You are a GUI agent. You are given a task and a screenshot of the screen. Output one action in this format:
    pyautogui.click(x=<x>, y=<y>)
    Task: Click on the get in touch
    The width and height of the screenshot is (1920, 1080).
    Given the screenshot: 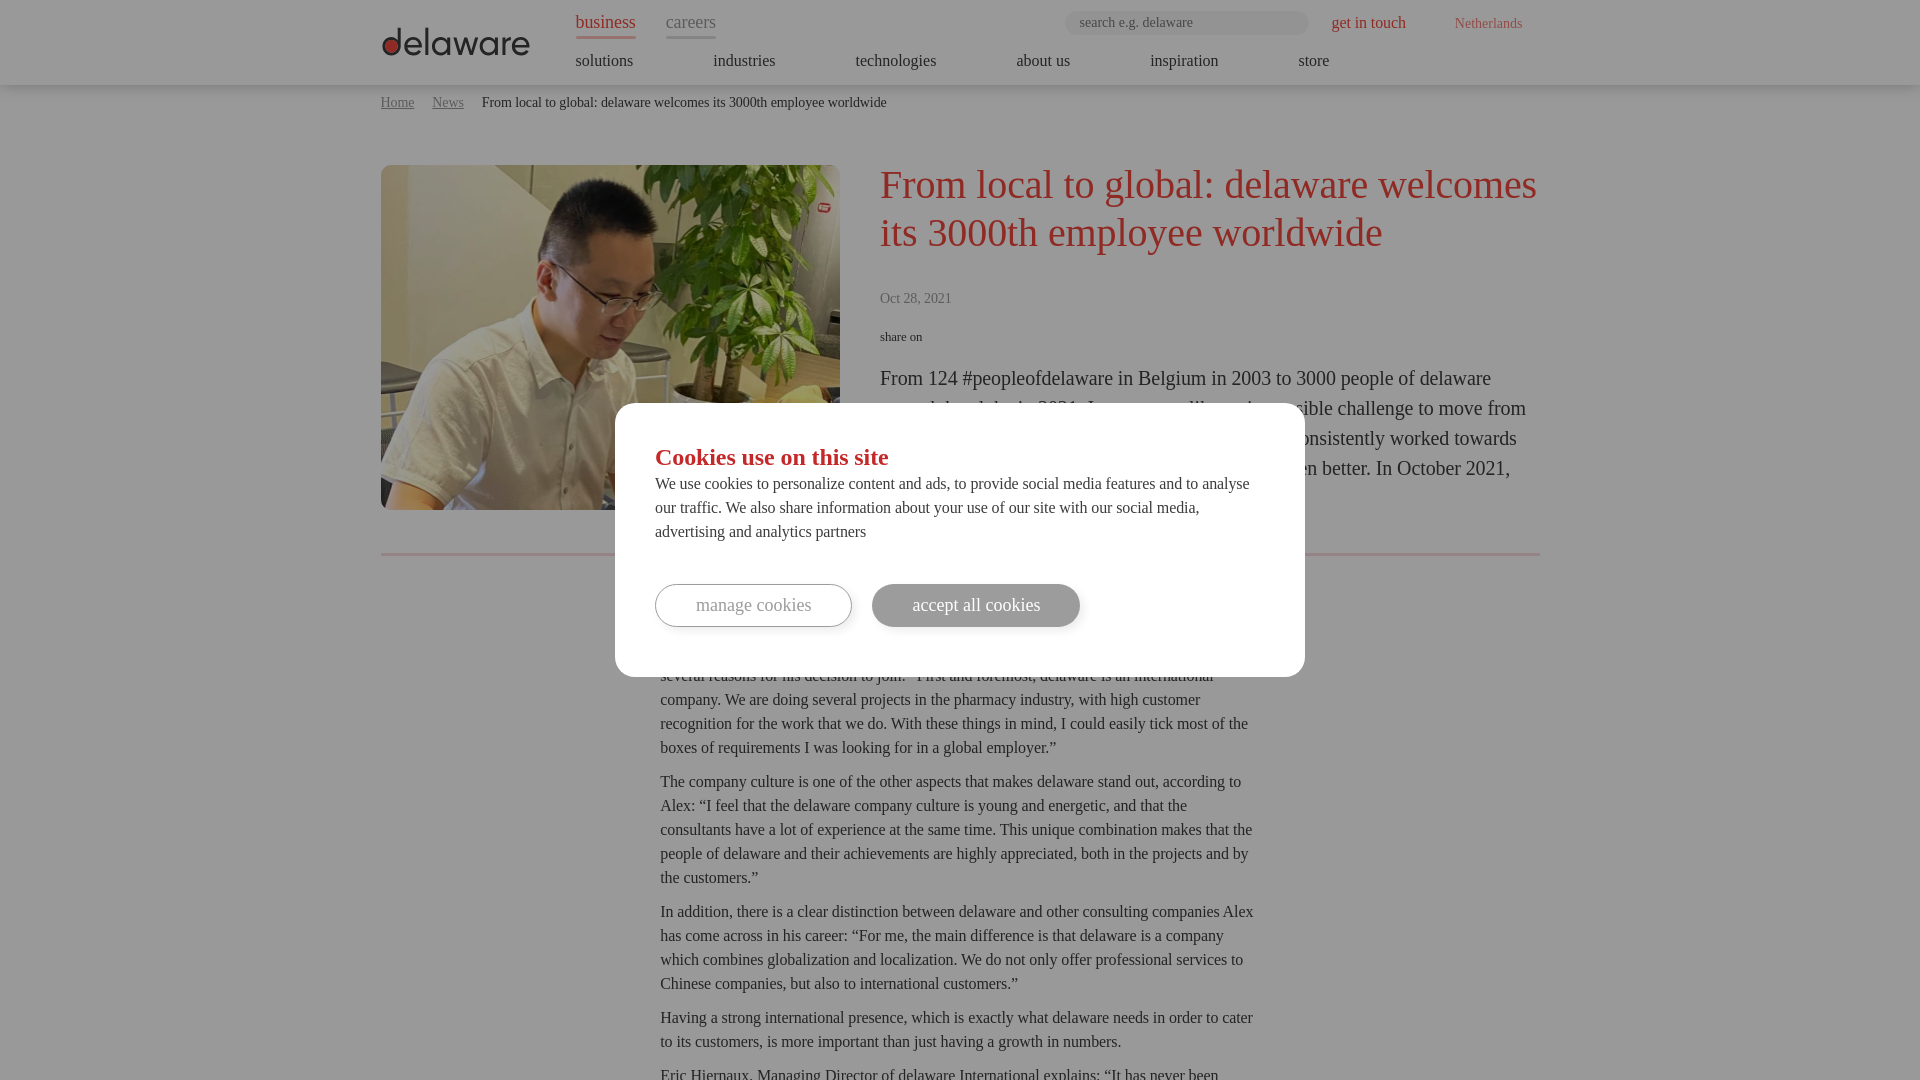 What is the action you would take?
    pyautogui.click(x=1368, y=22)
    